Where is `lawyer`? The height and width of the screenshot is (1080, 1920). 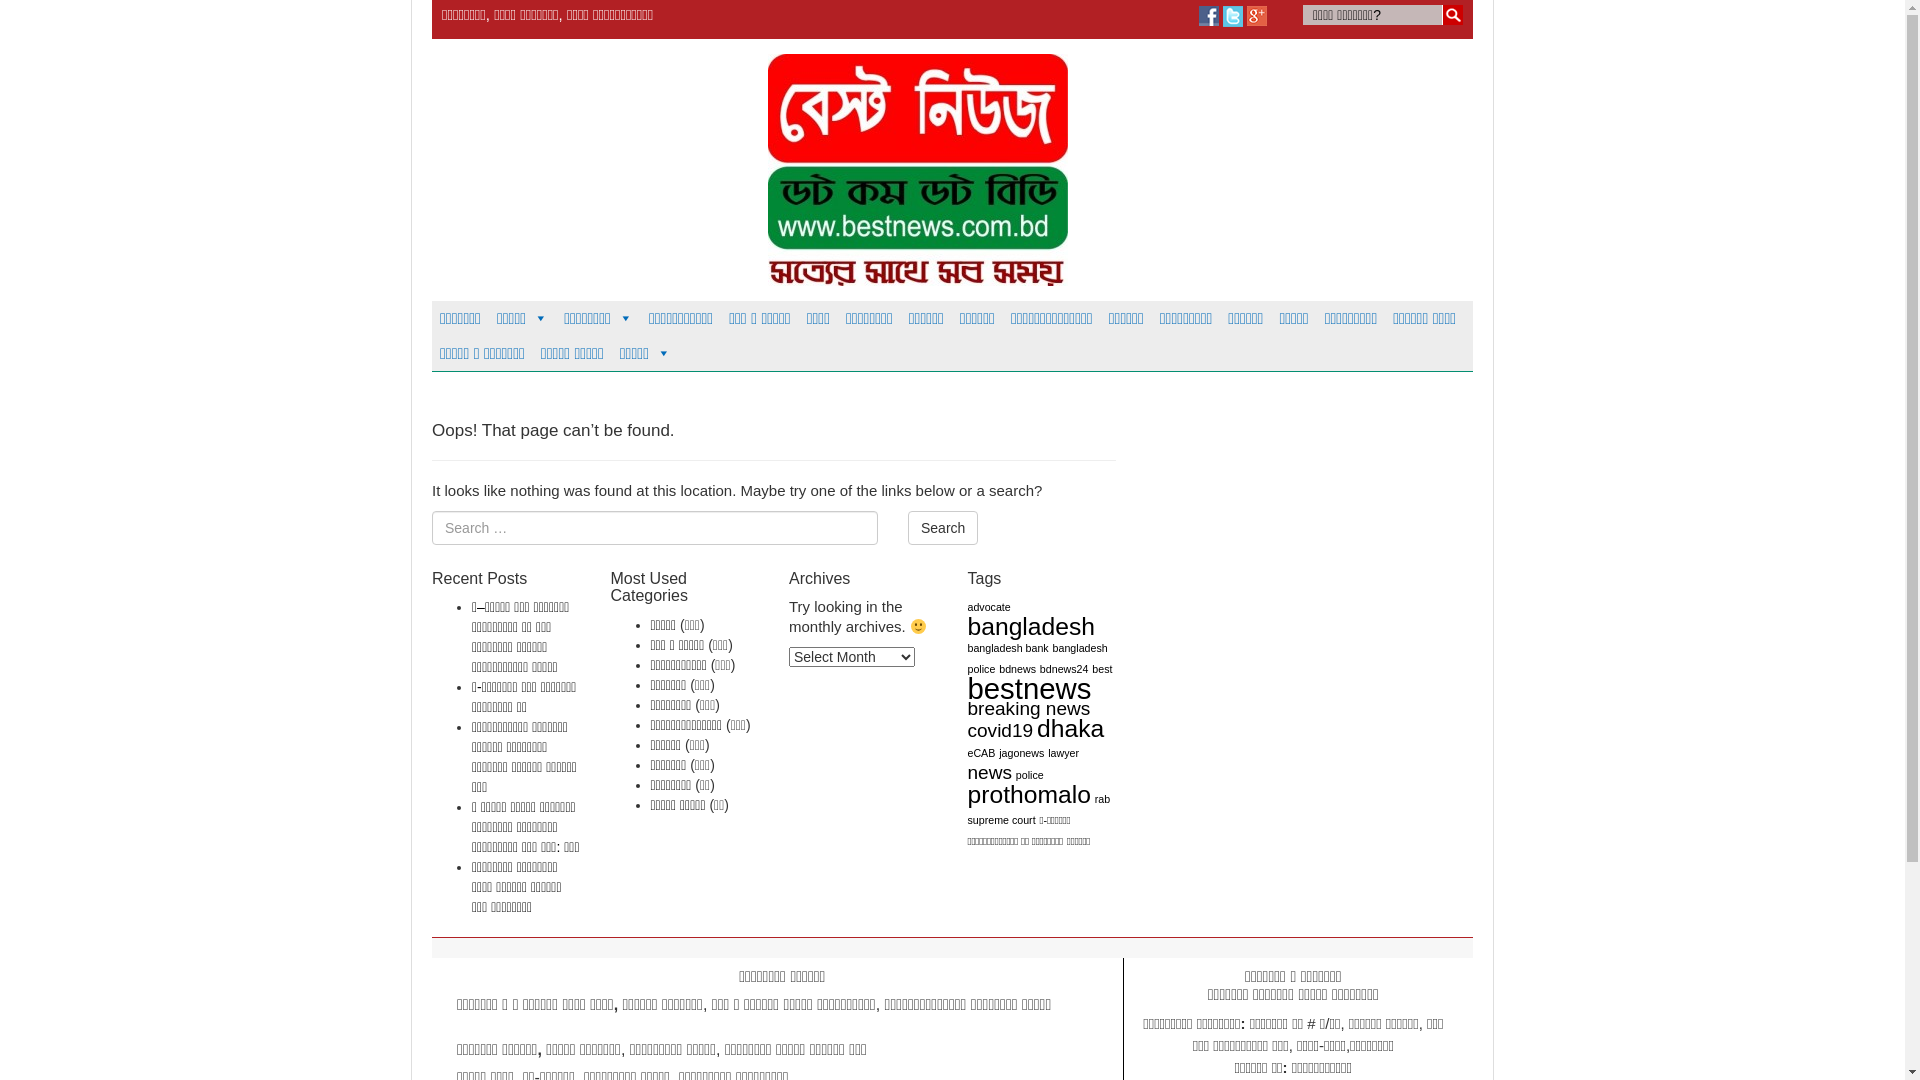
lawyer is located at coordinates (1064, 752).